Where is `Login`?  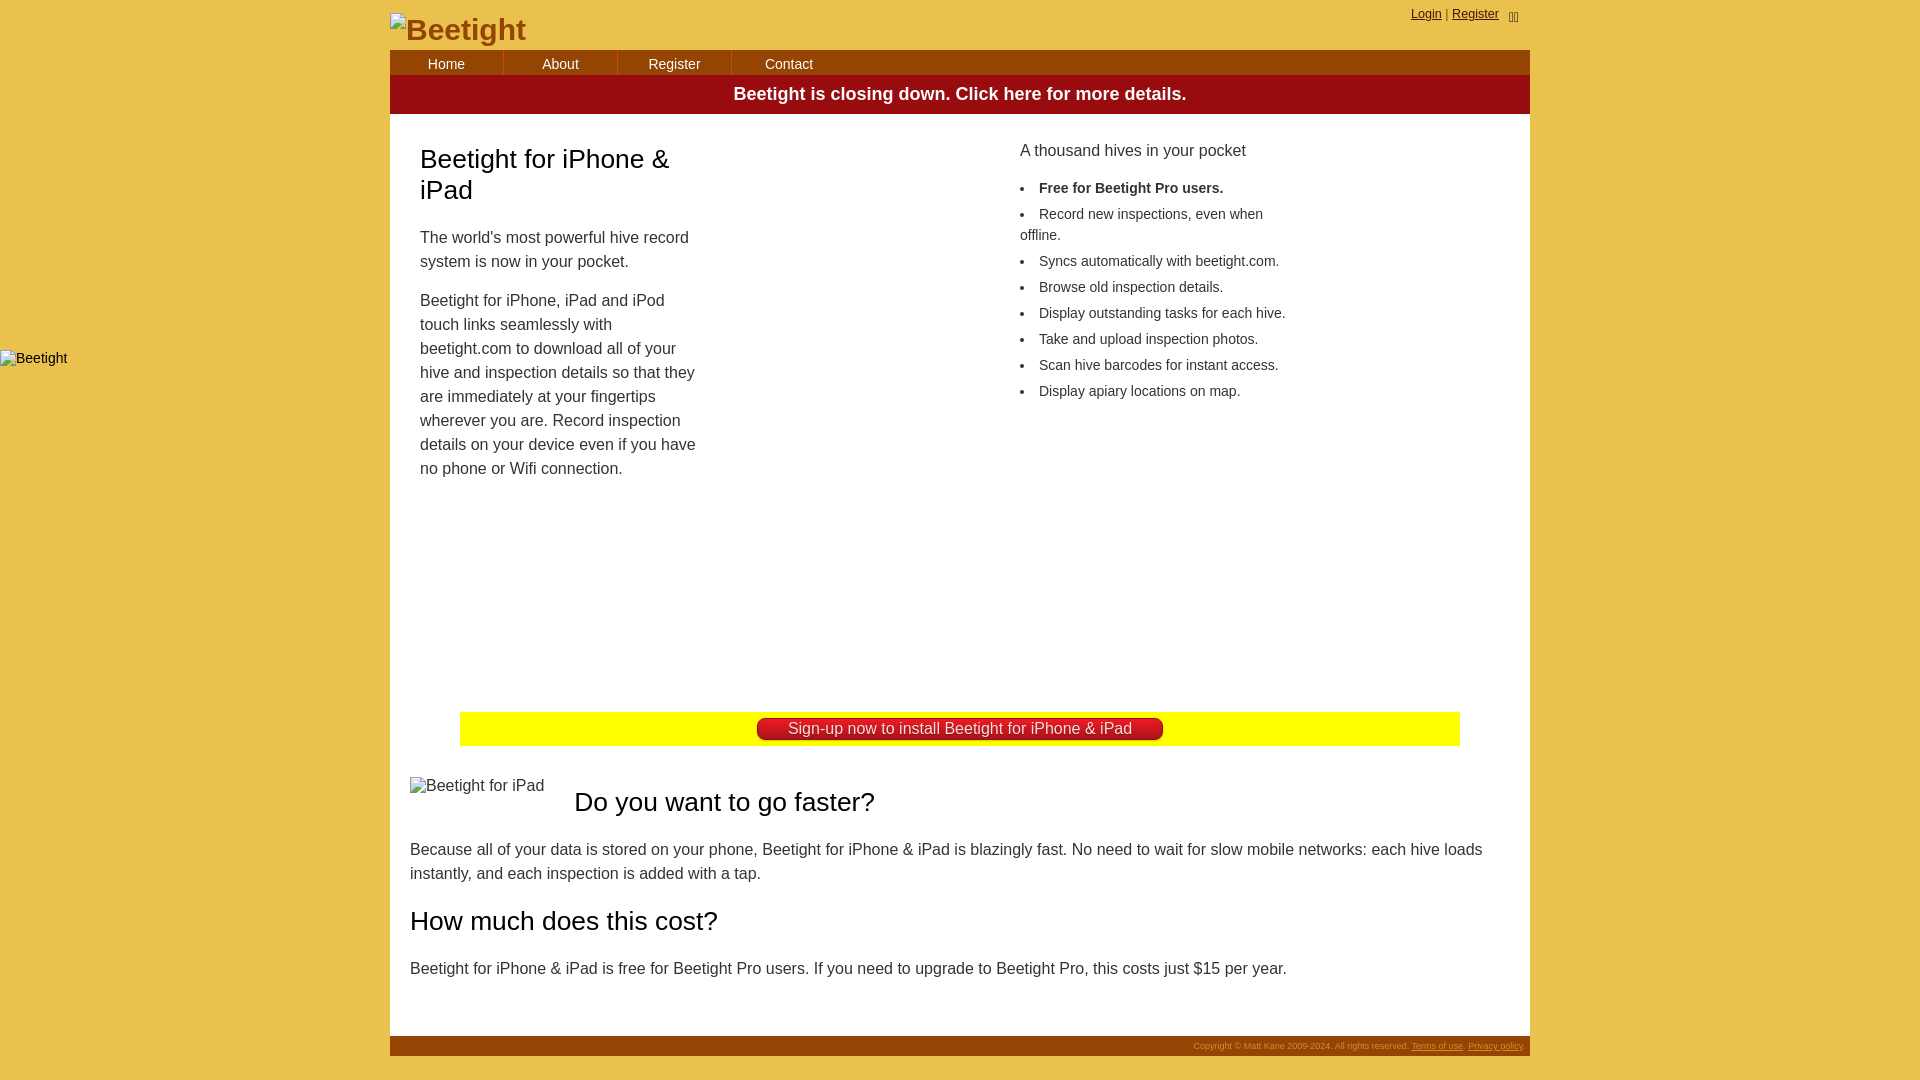 Login is located at coordinates (1426, 13).